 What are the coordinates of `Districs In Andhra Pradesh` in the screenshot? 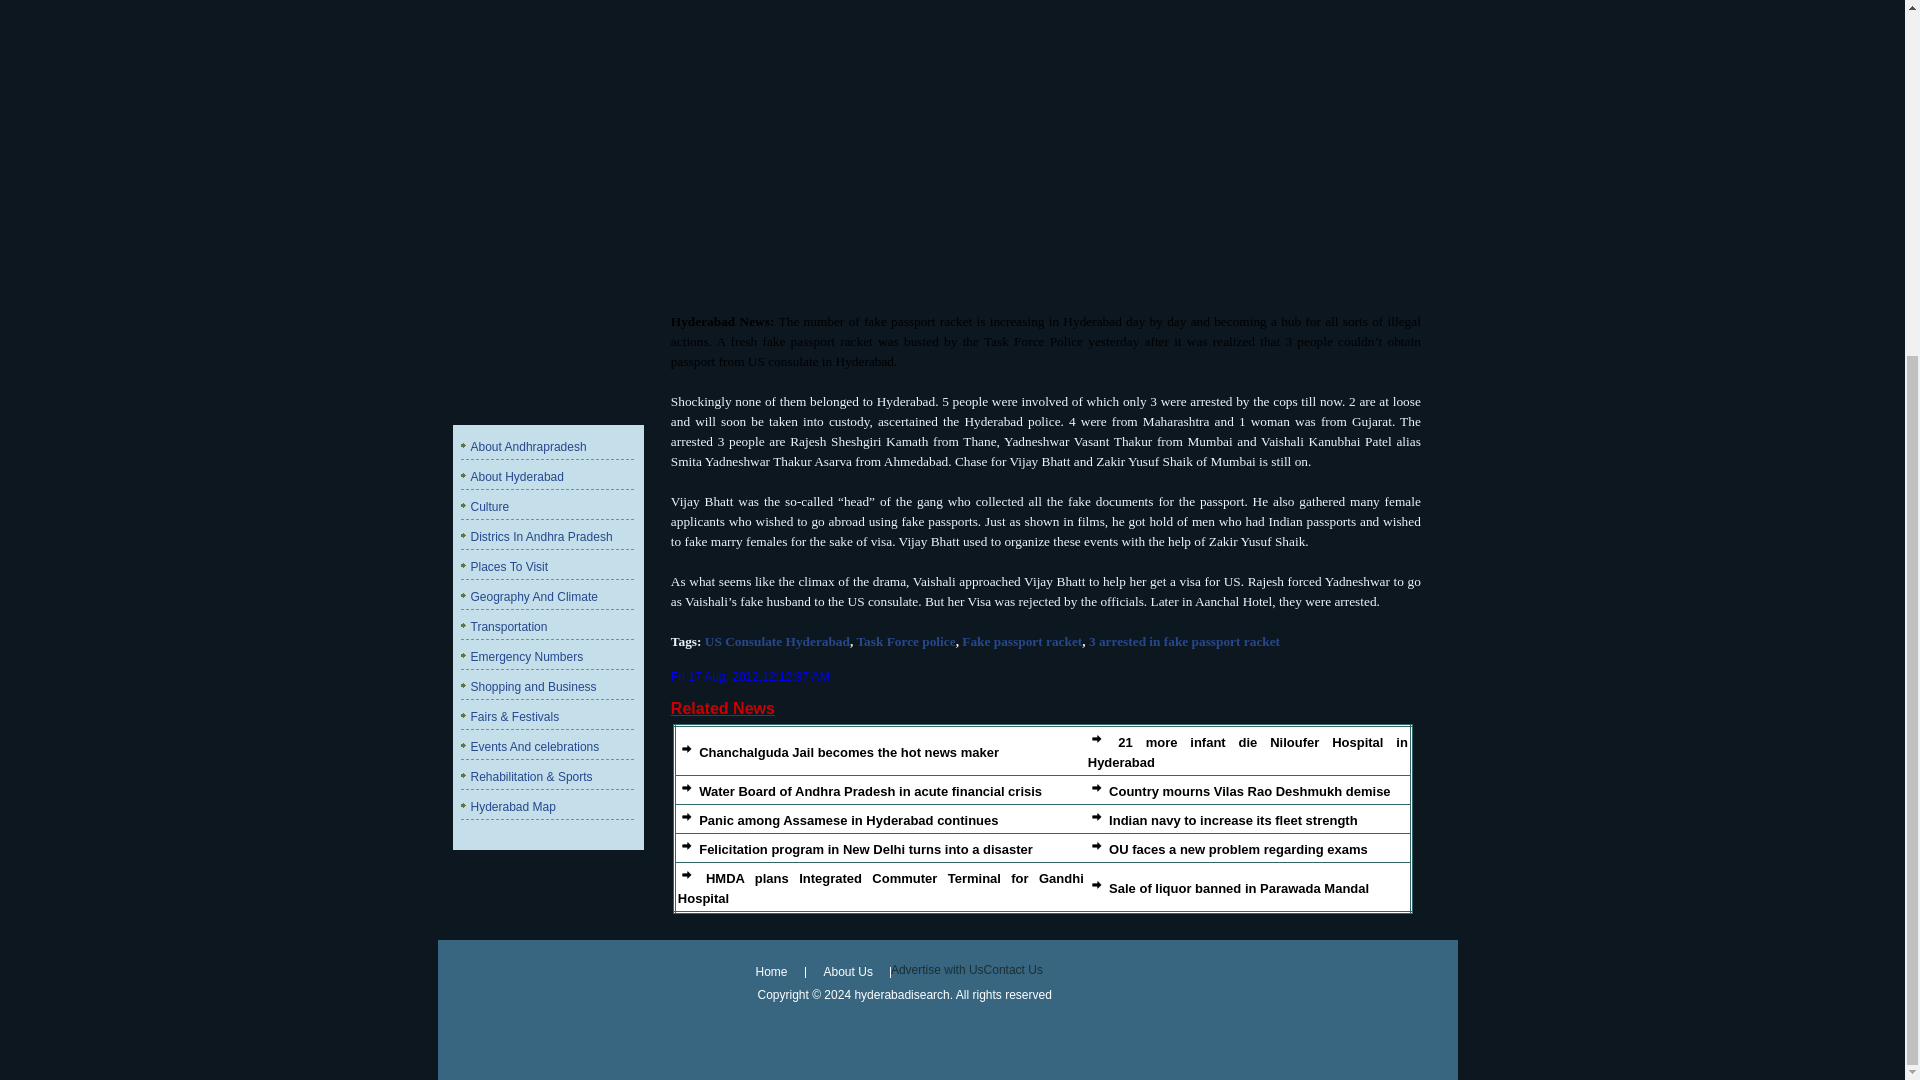 It's located at (541, 537).